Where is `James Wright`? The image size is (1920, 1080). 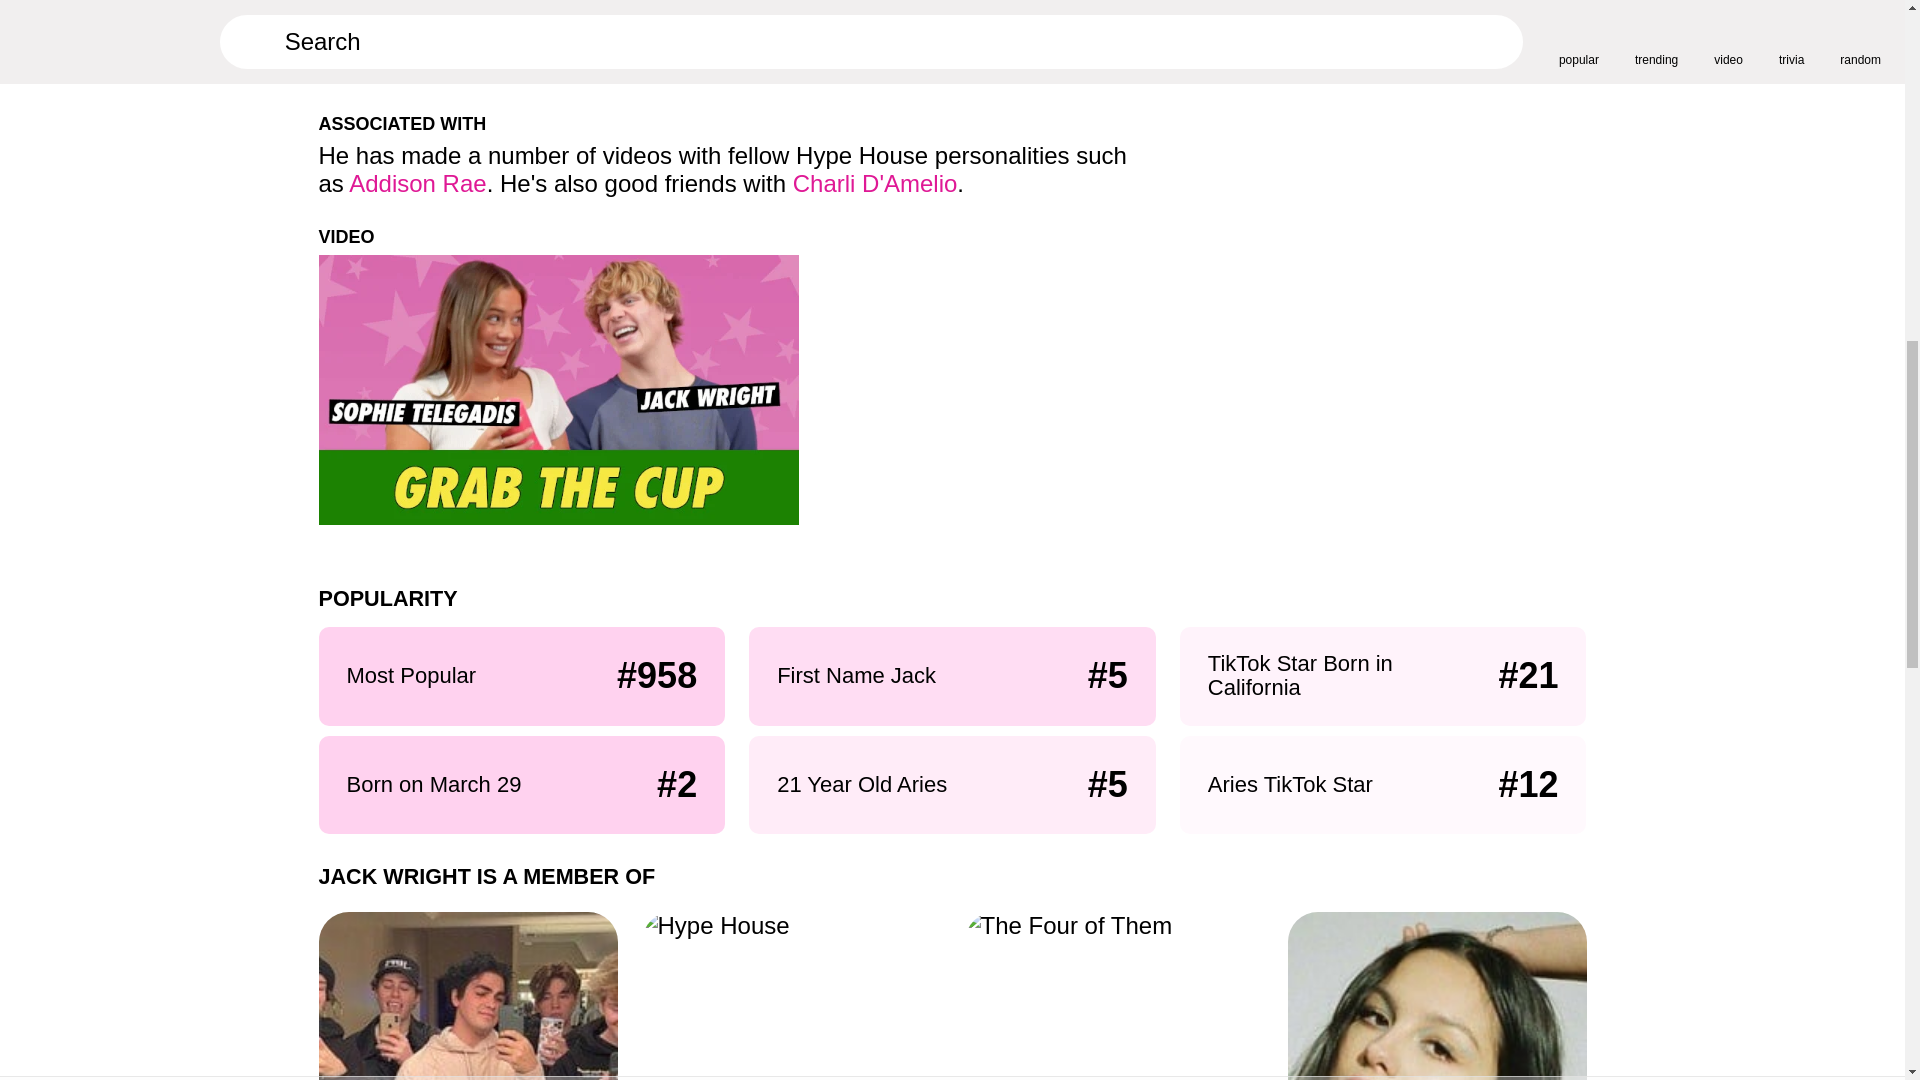
James Wright is located at coordinates (652, 42).